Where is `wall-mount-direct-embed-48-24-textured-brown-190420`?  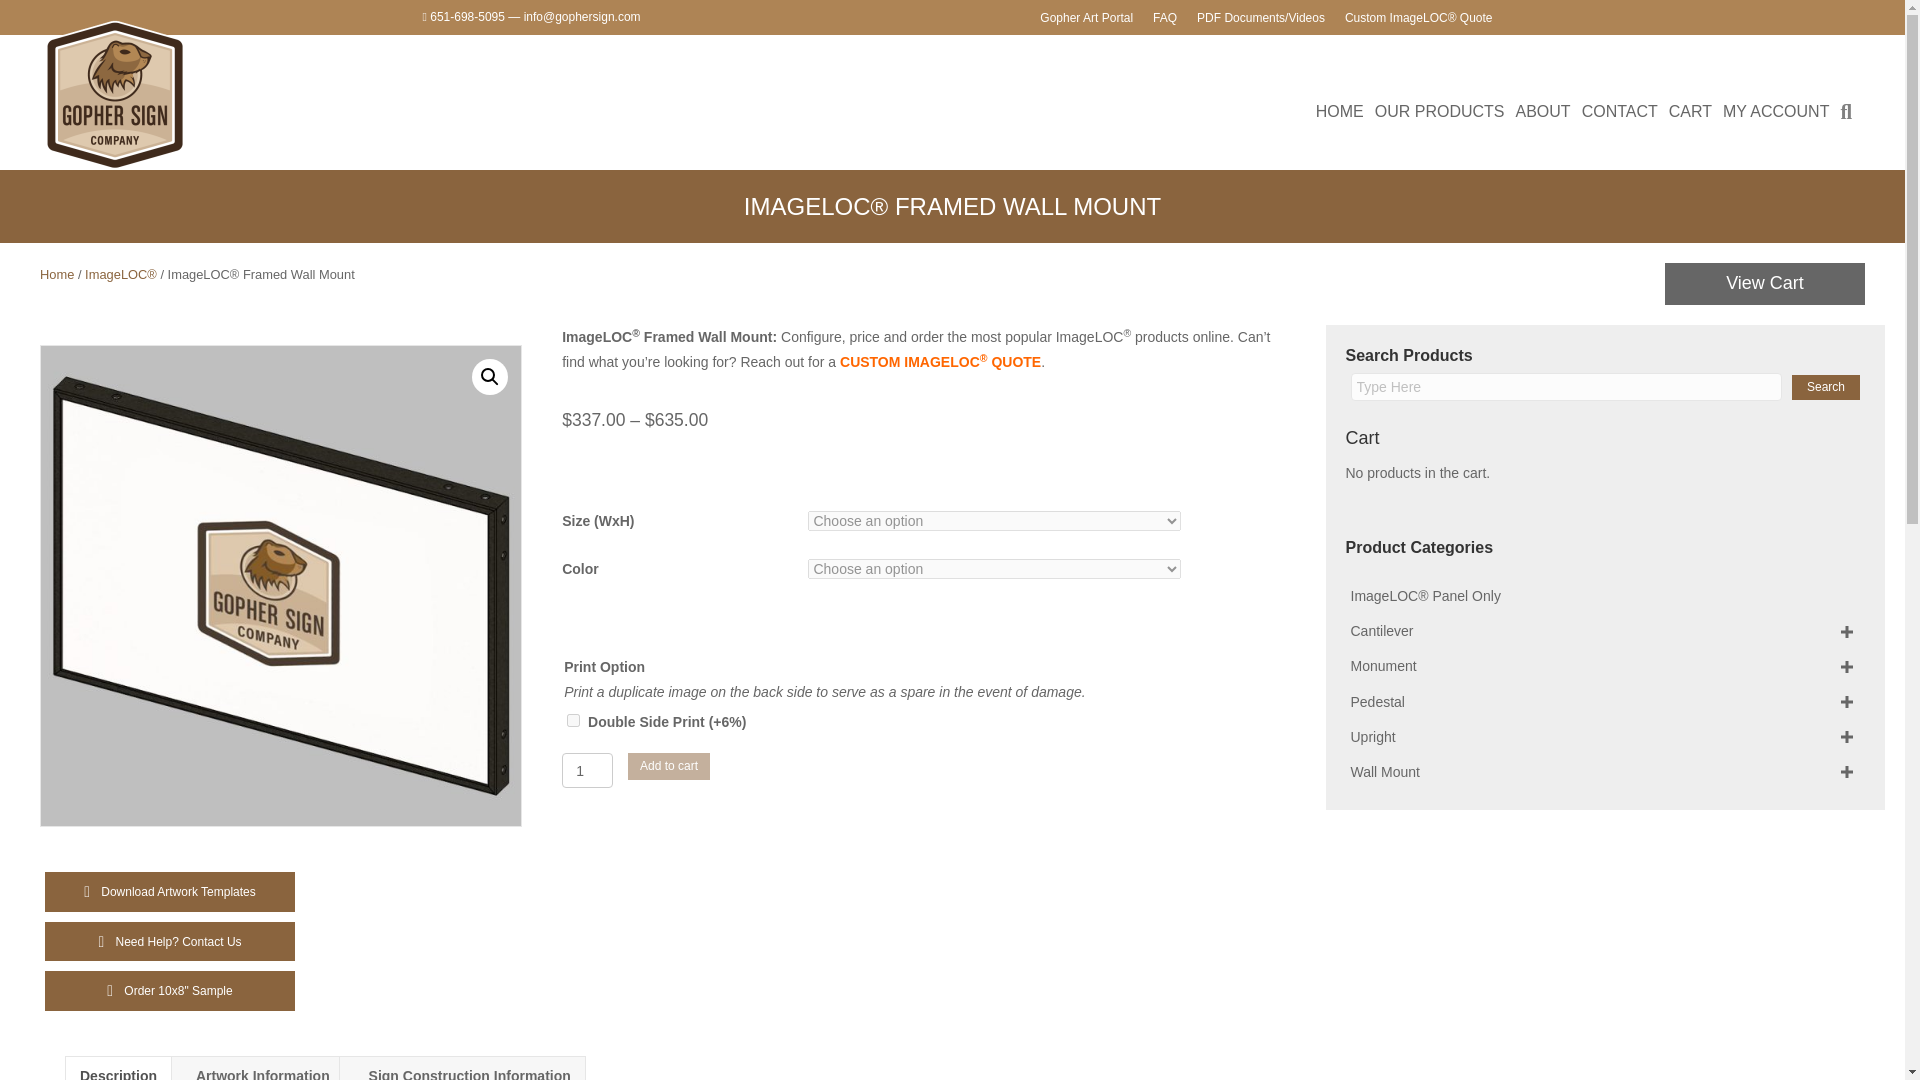 wall-mount-direct-embed-48-24-textured-brown-190420 is located at coordinates (281, 586).